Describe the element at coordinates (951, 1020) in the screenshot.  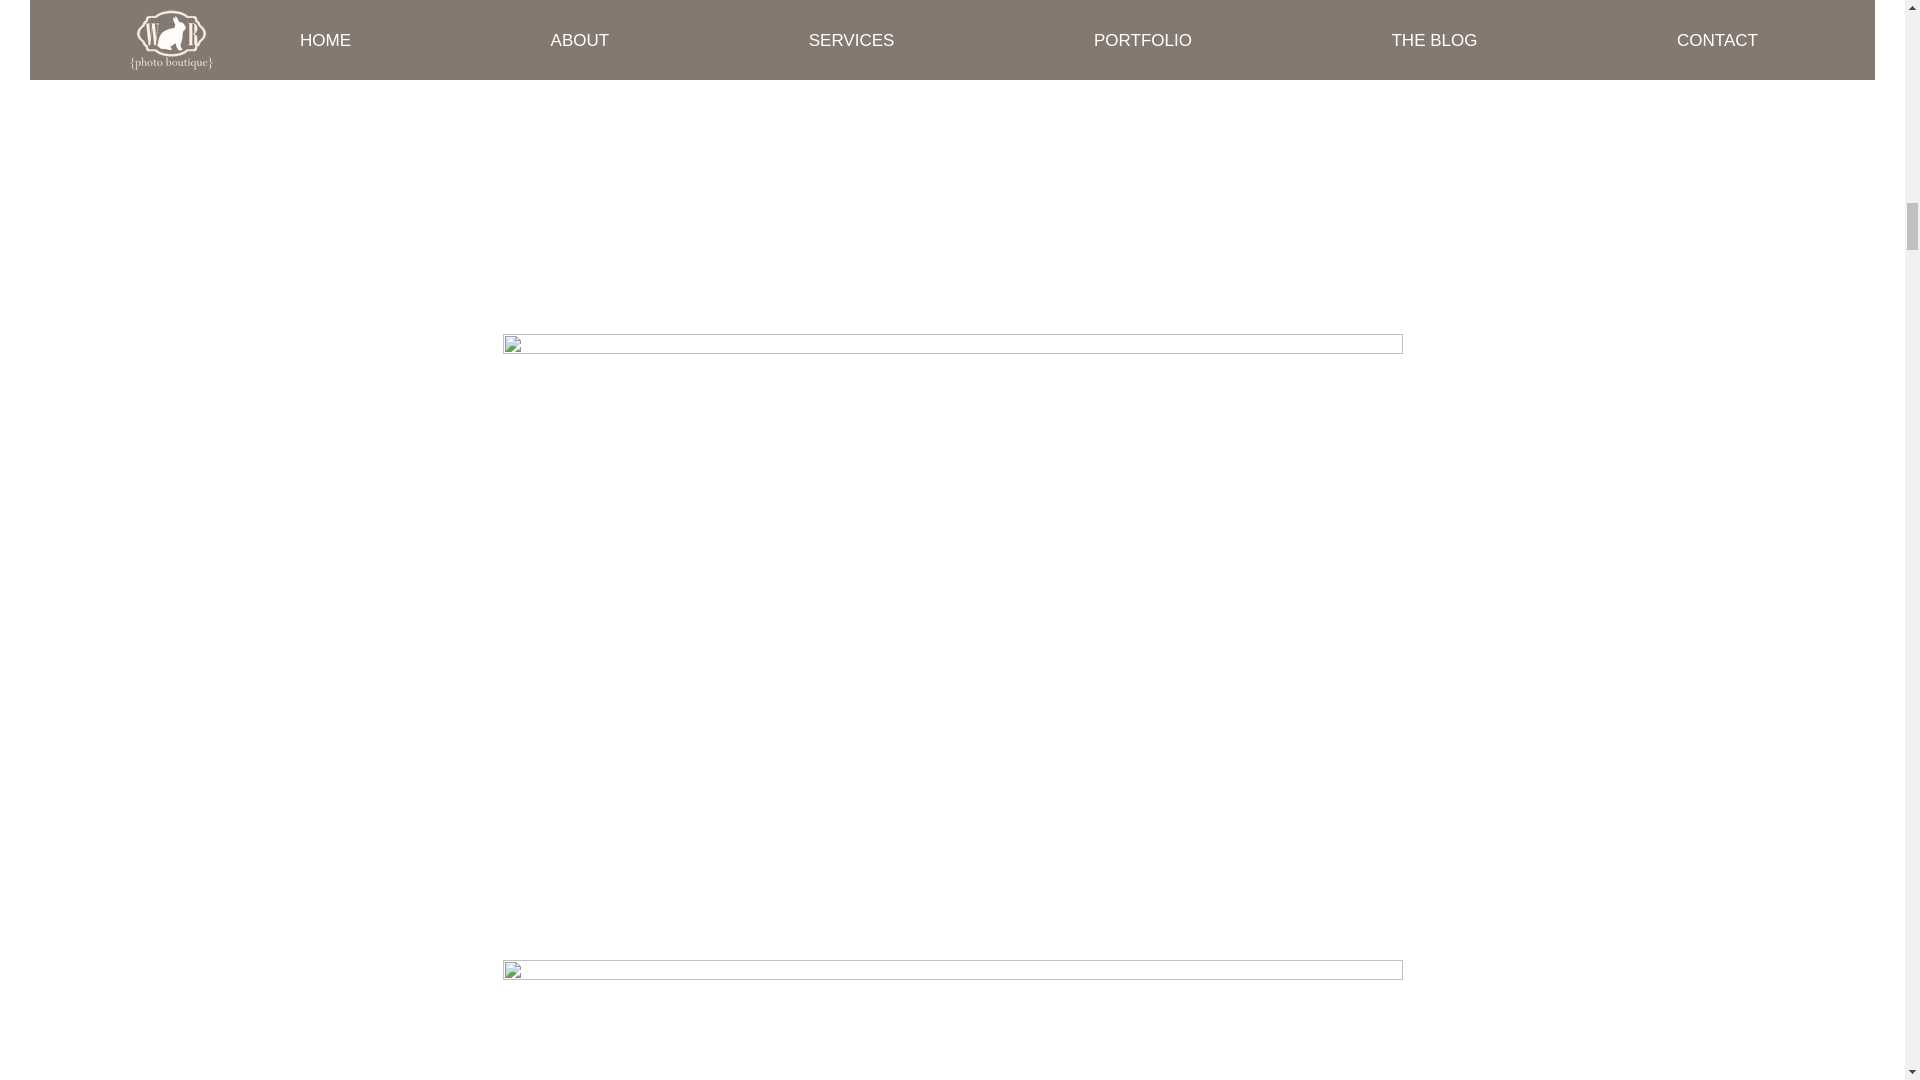
I see `Nightmare Before Christmas Wedding` at that location.